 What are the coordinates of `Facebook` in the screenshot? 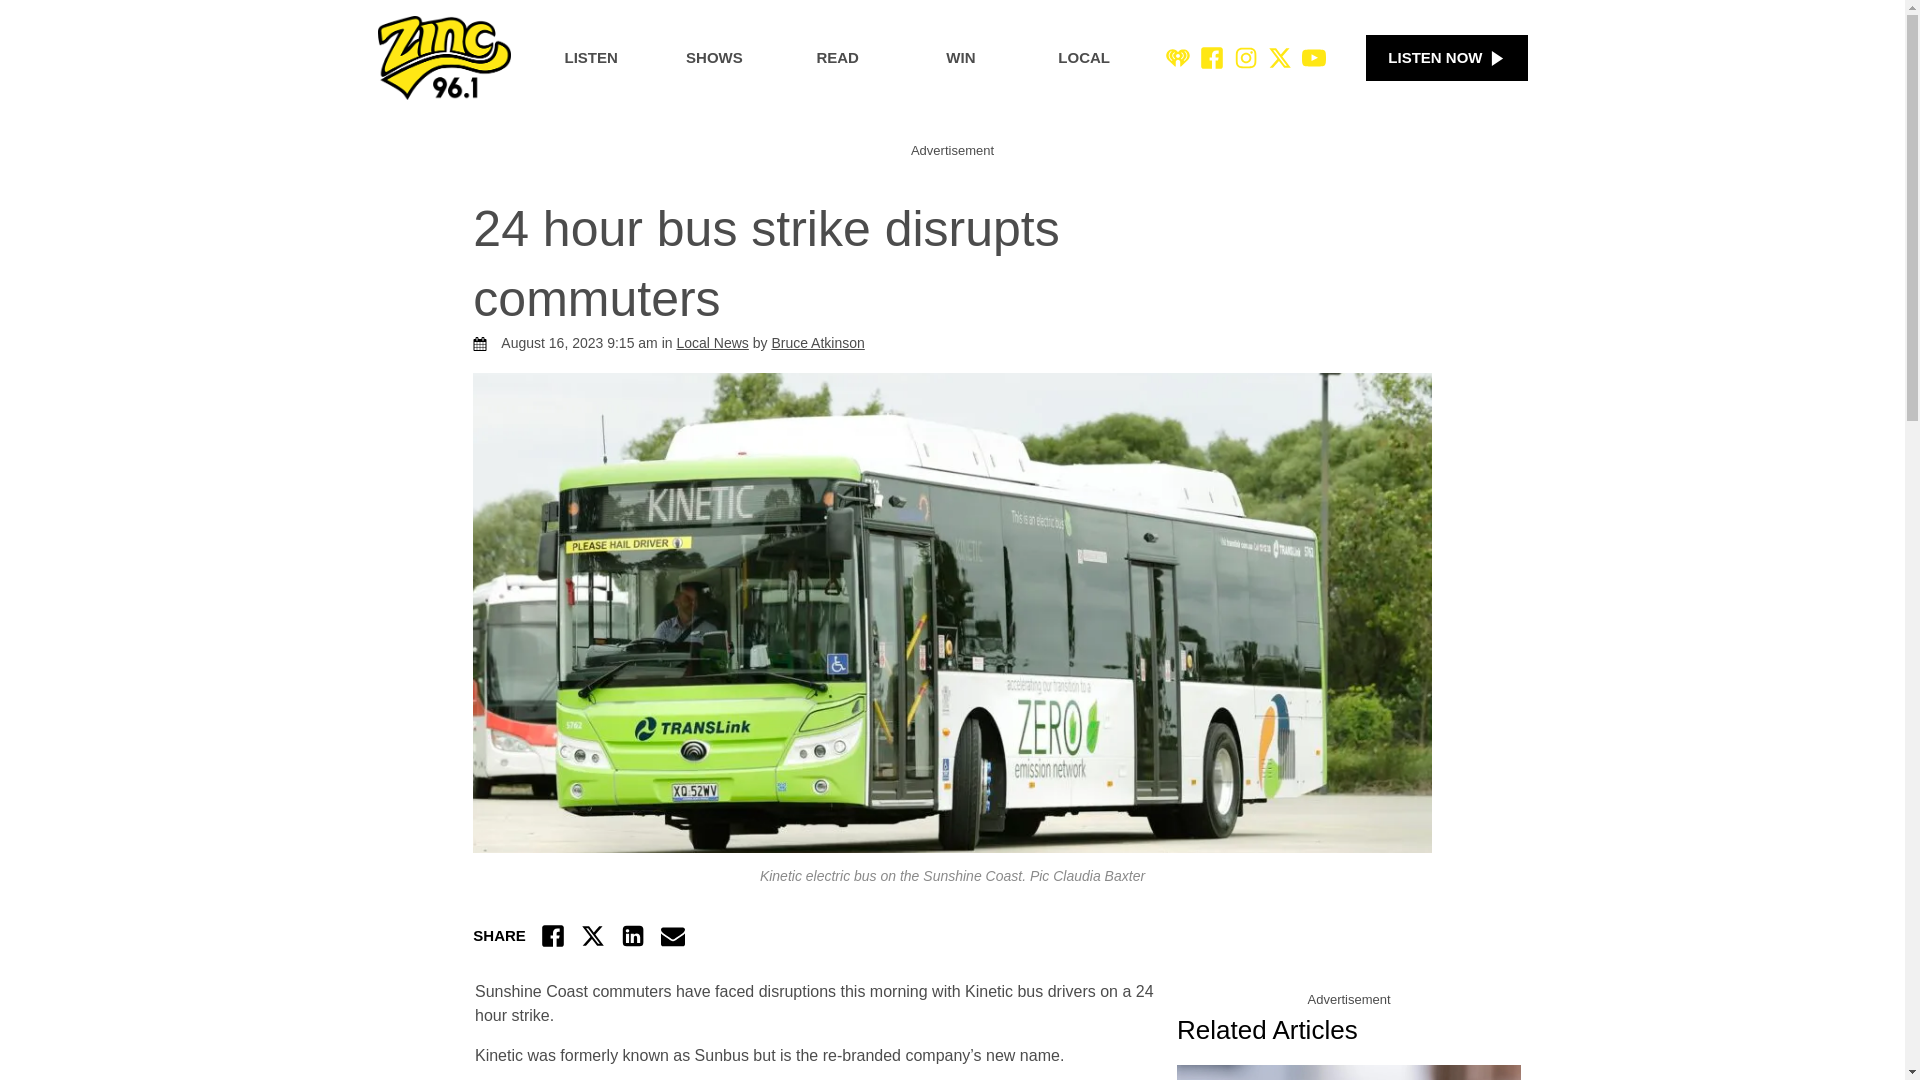 It's located at (1212, 58).